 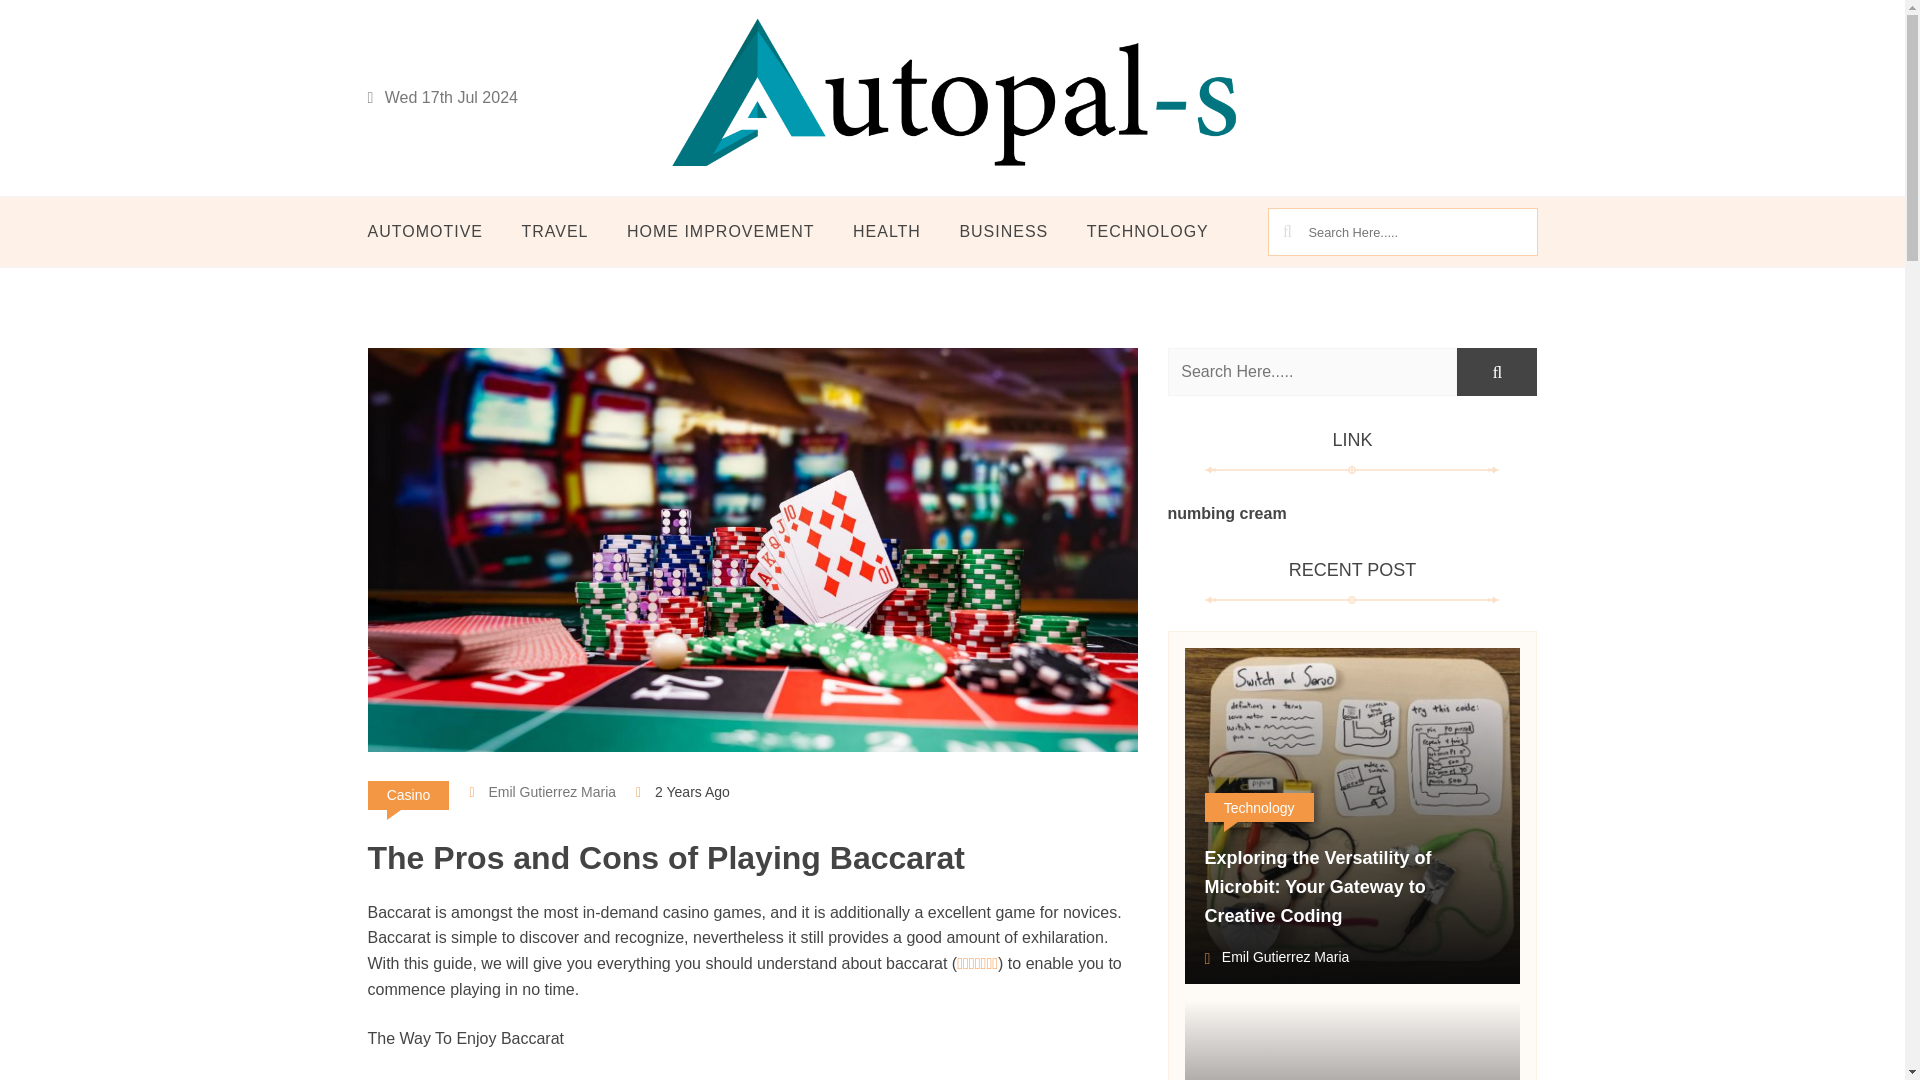 What do you see at coordinates (692, 792) in the screenshot?
I see `2 Years Ago` at bounding box center [692, 792].